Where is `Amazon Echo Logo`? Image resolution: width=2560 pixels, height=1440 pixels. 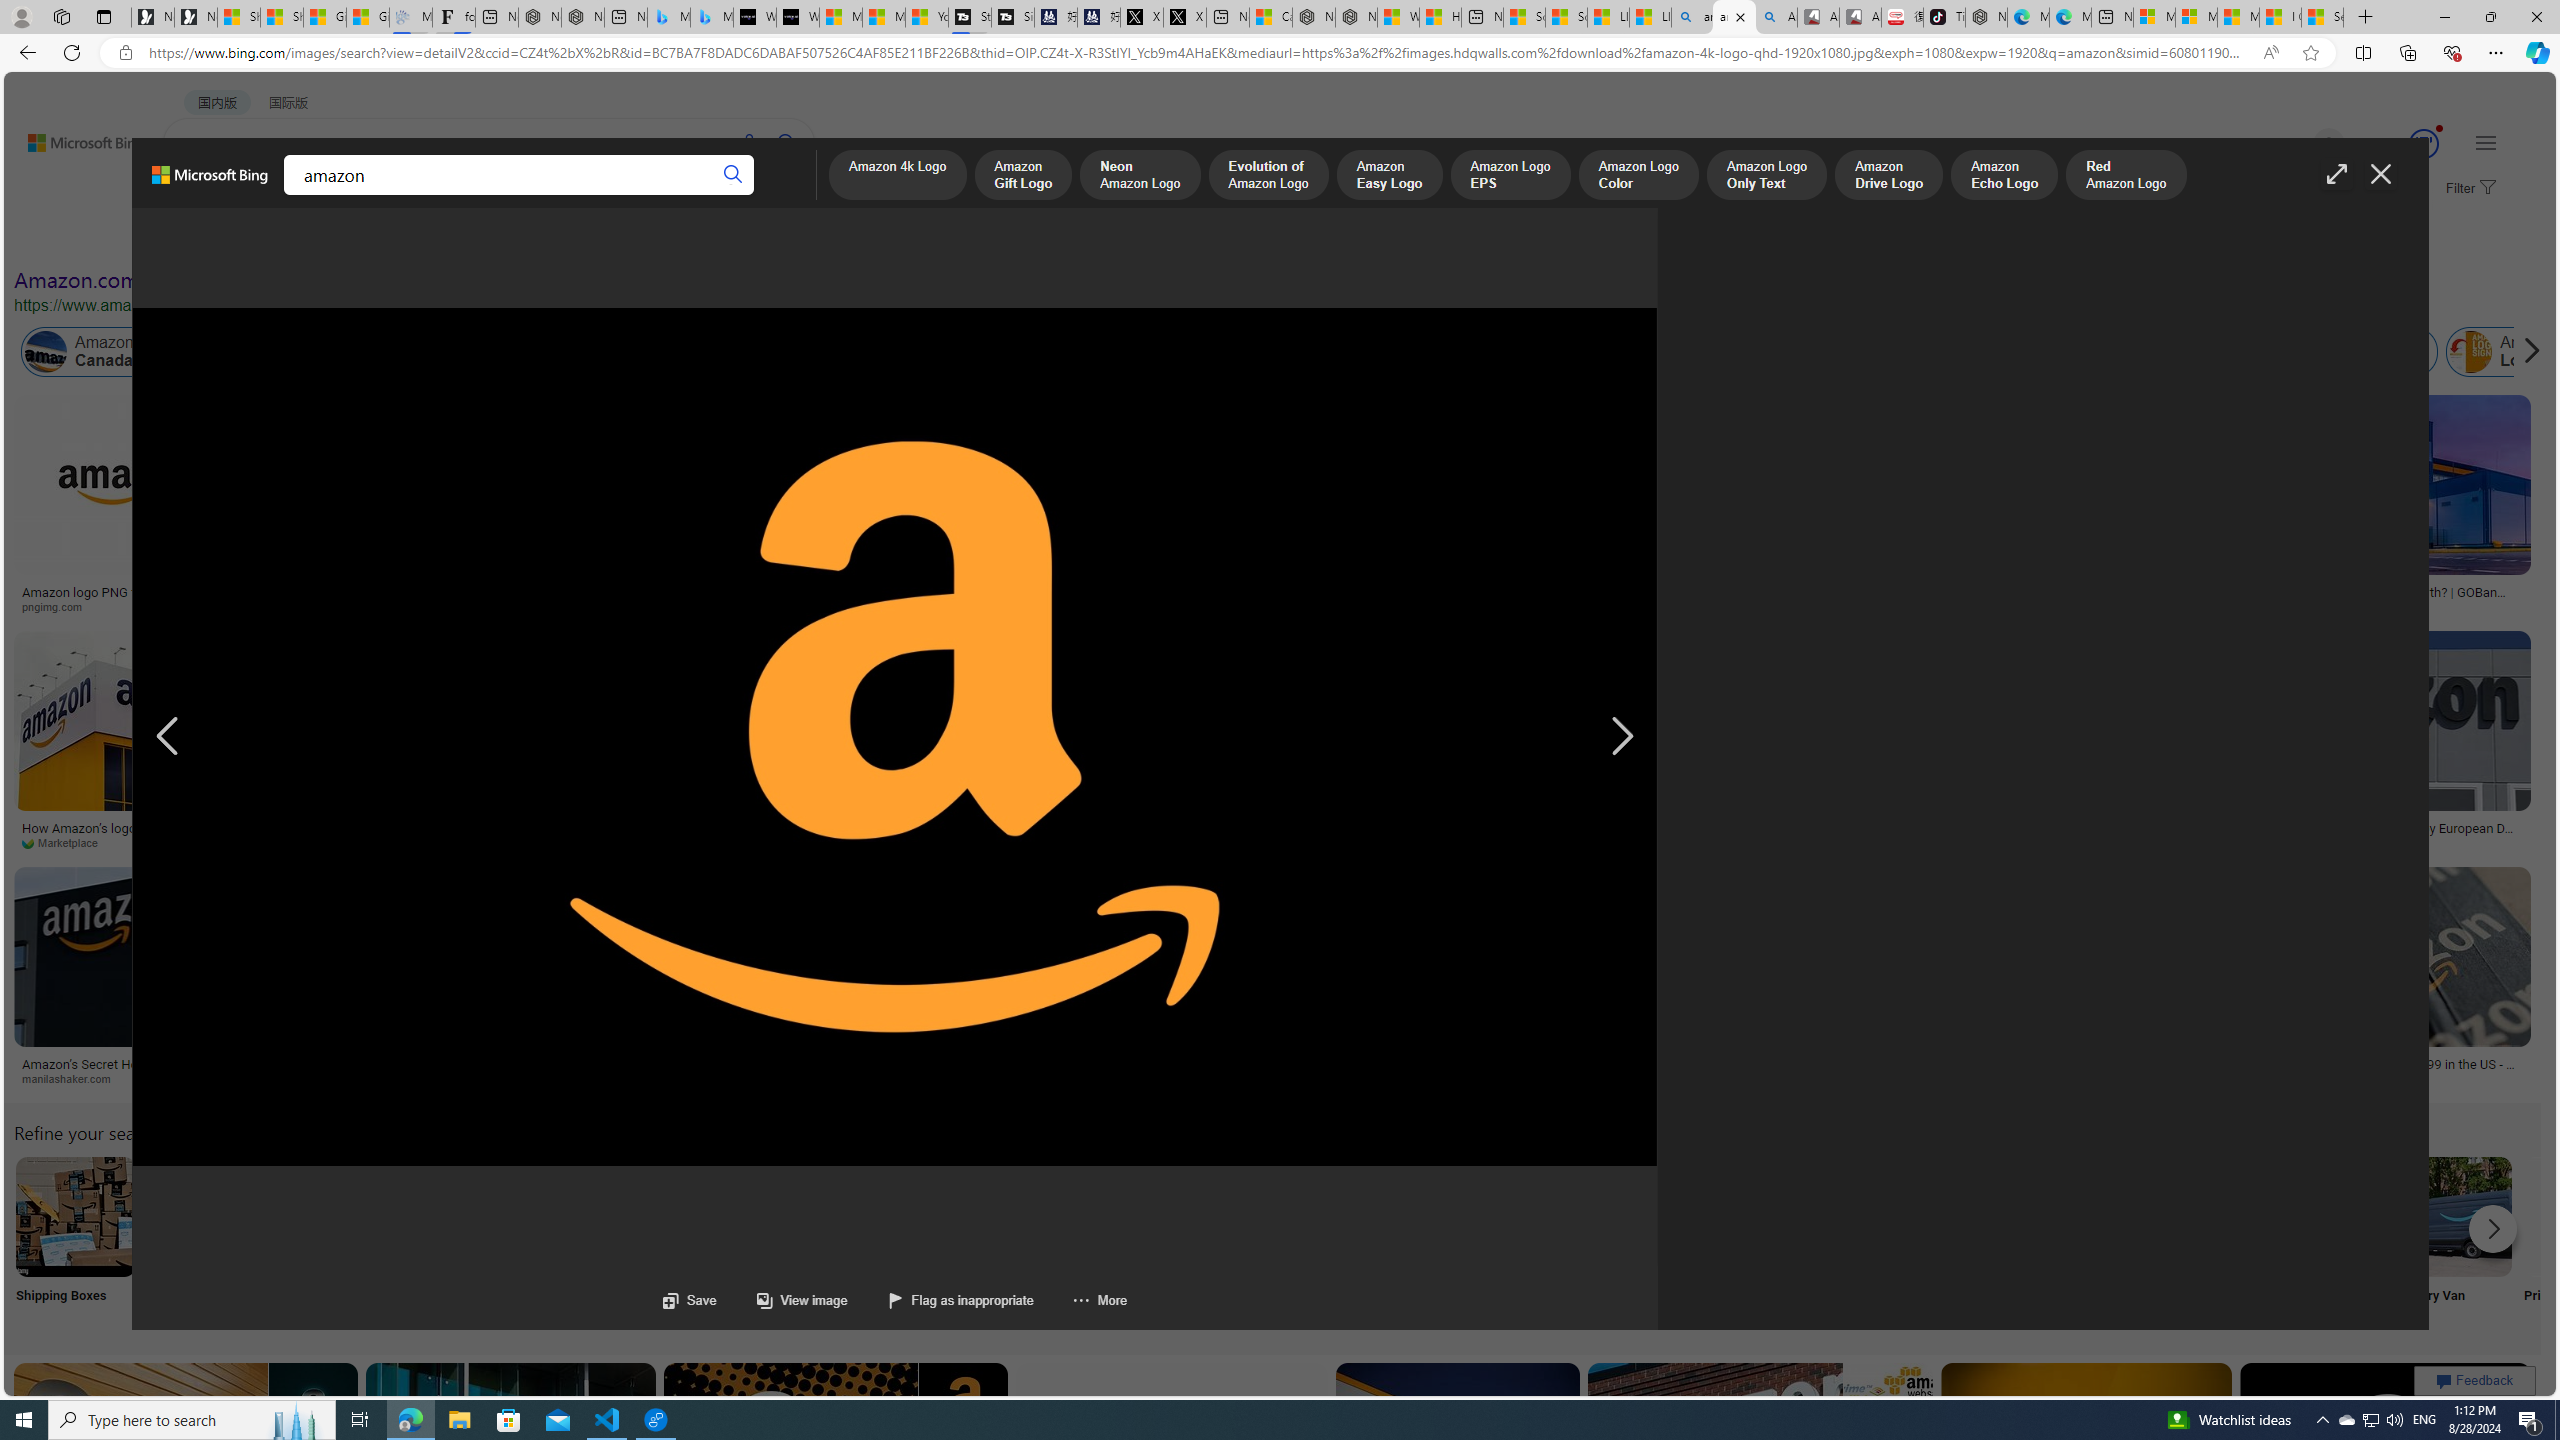 Amazon Echo Logo is located at coordinates (2004, 176).